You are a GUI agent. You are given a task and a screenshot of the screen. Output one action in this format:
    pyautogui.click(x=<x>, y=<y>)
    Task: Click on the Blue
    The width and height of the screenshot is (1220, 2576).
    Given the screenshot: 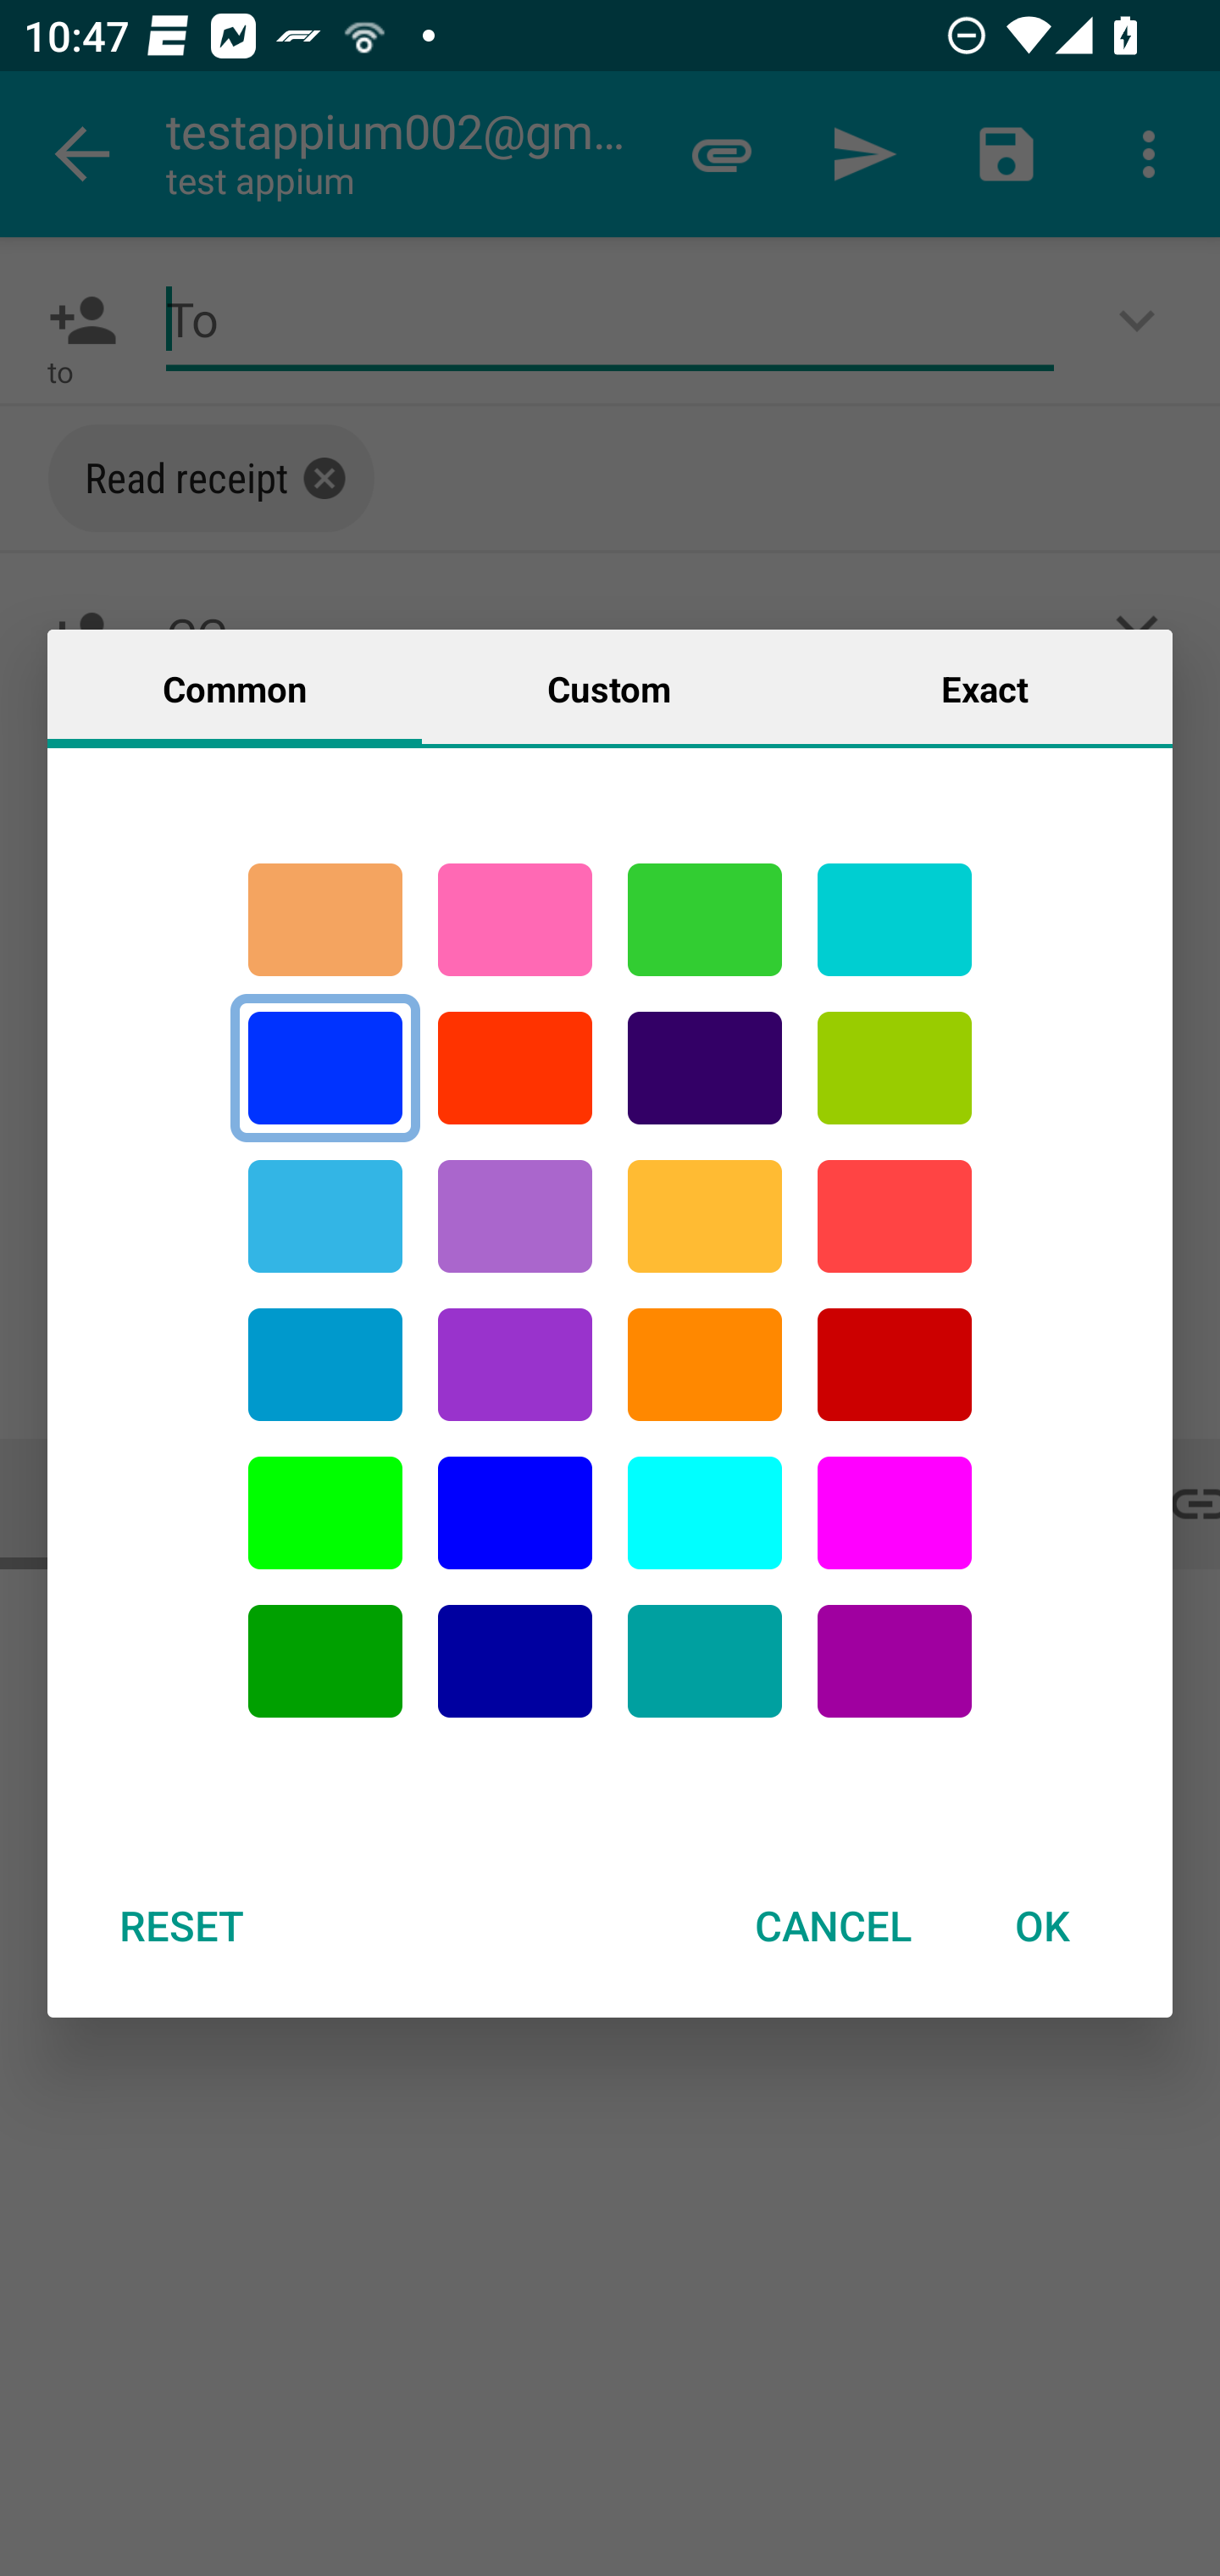 What is the action you would take?
    pyautogui.click(x=515, y=1513)
    